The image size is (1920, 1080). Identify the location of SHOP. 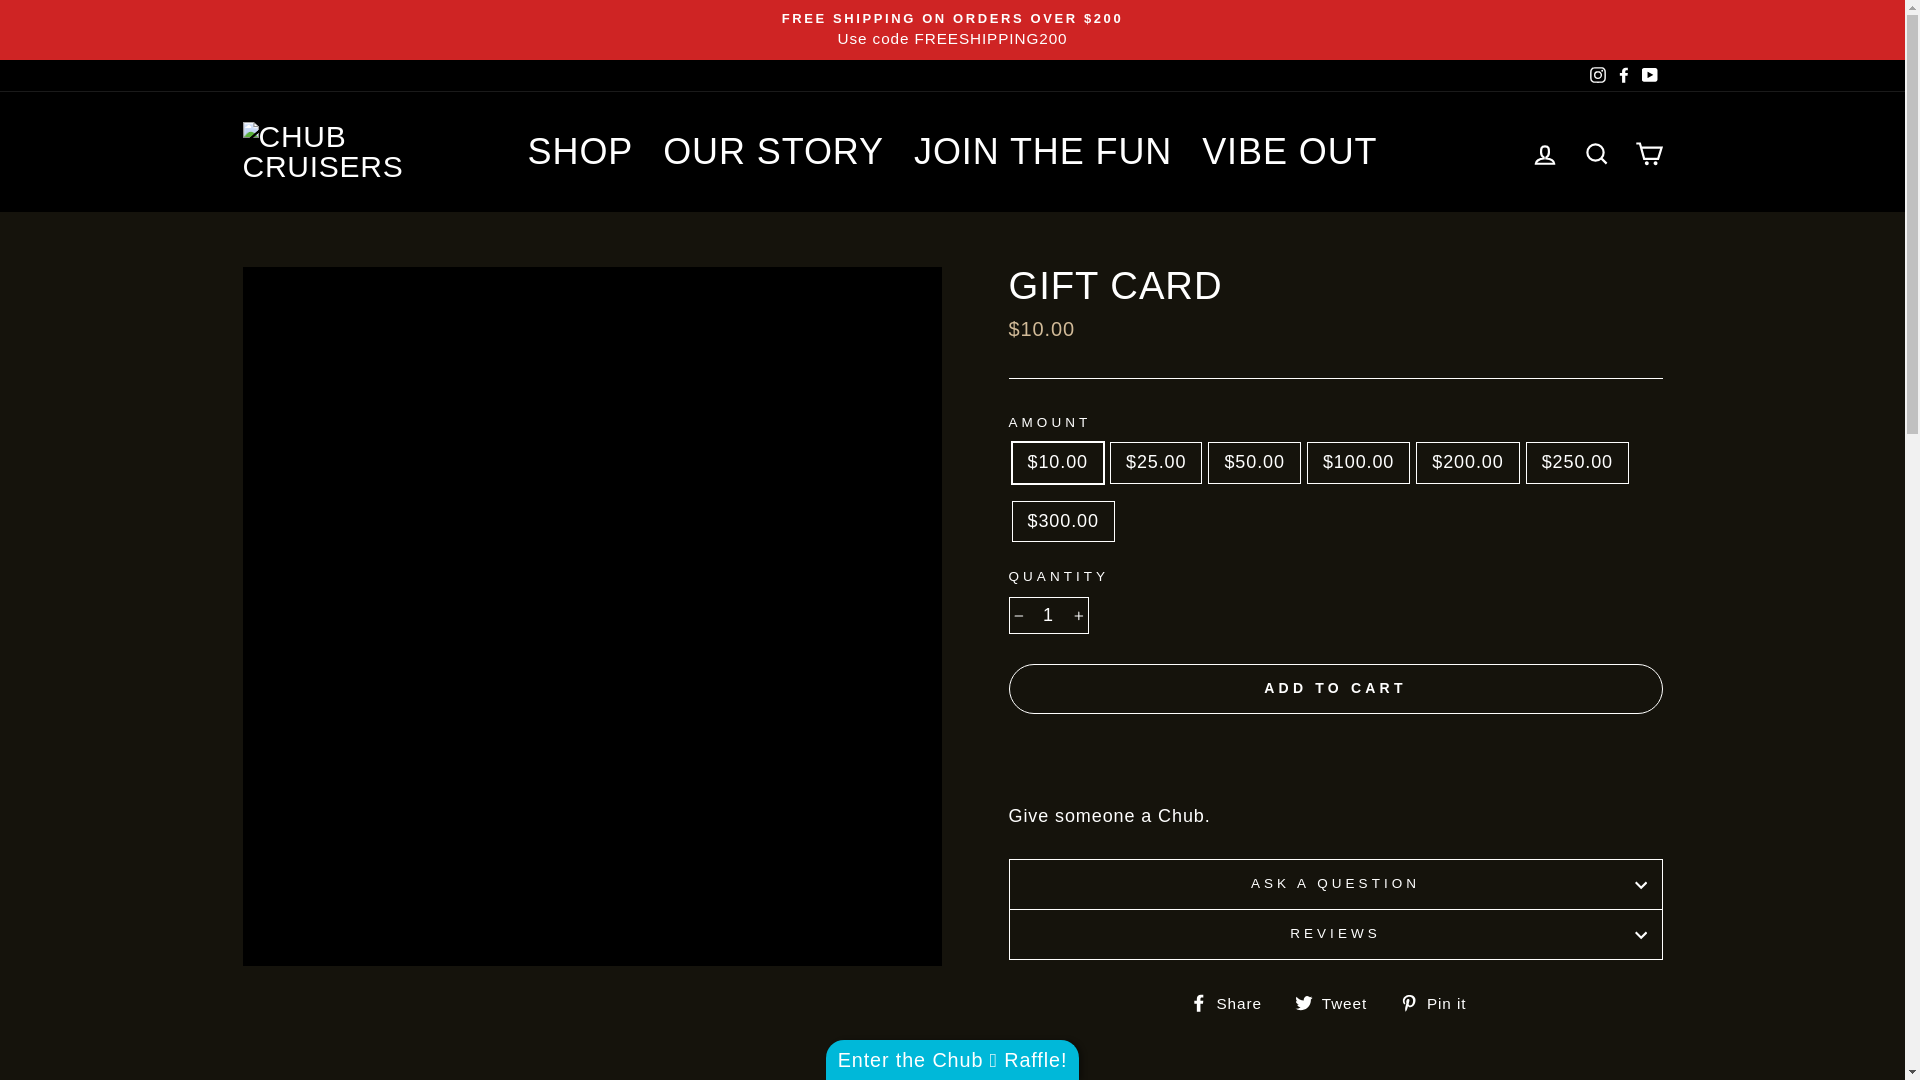
(580, 152).